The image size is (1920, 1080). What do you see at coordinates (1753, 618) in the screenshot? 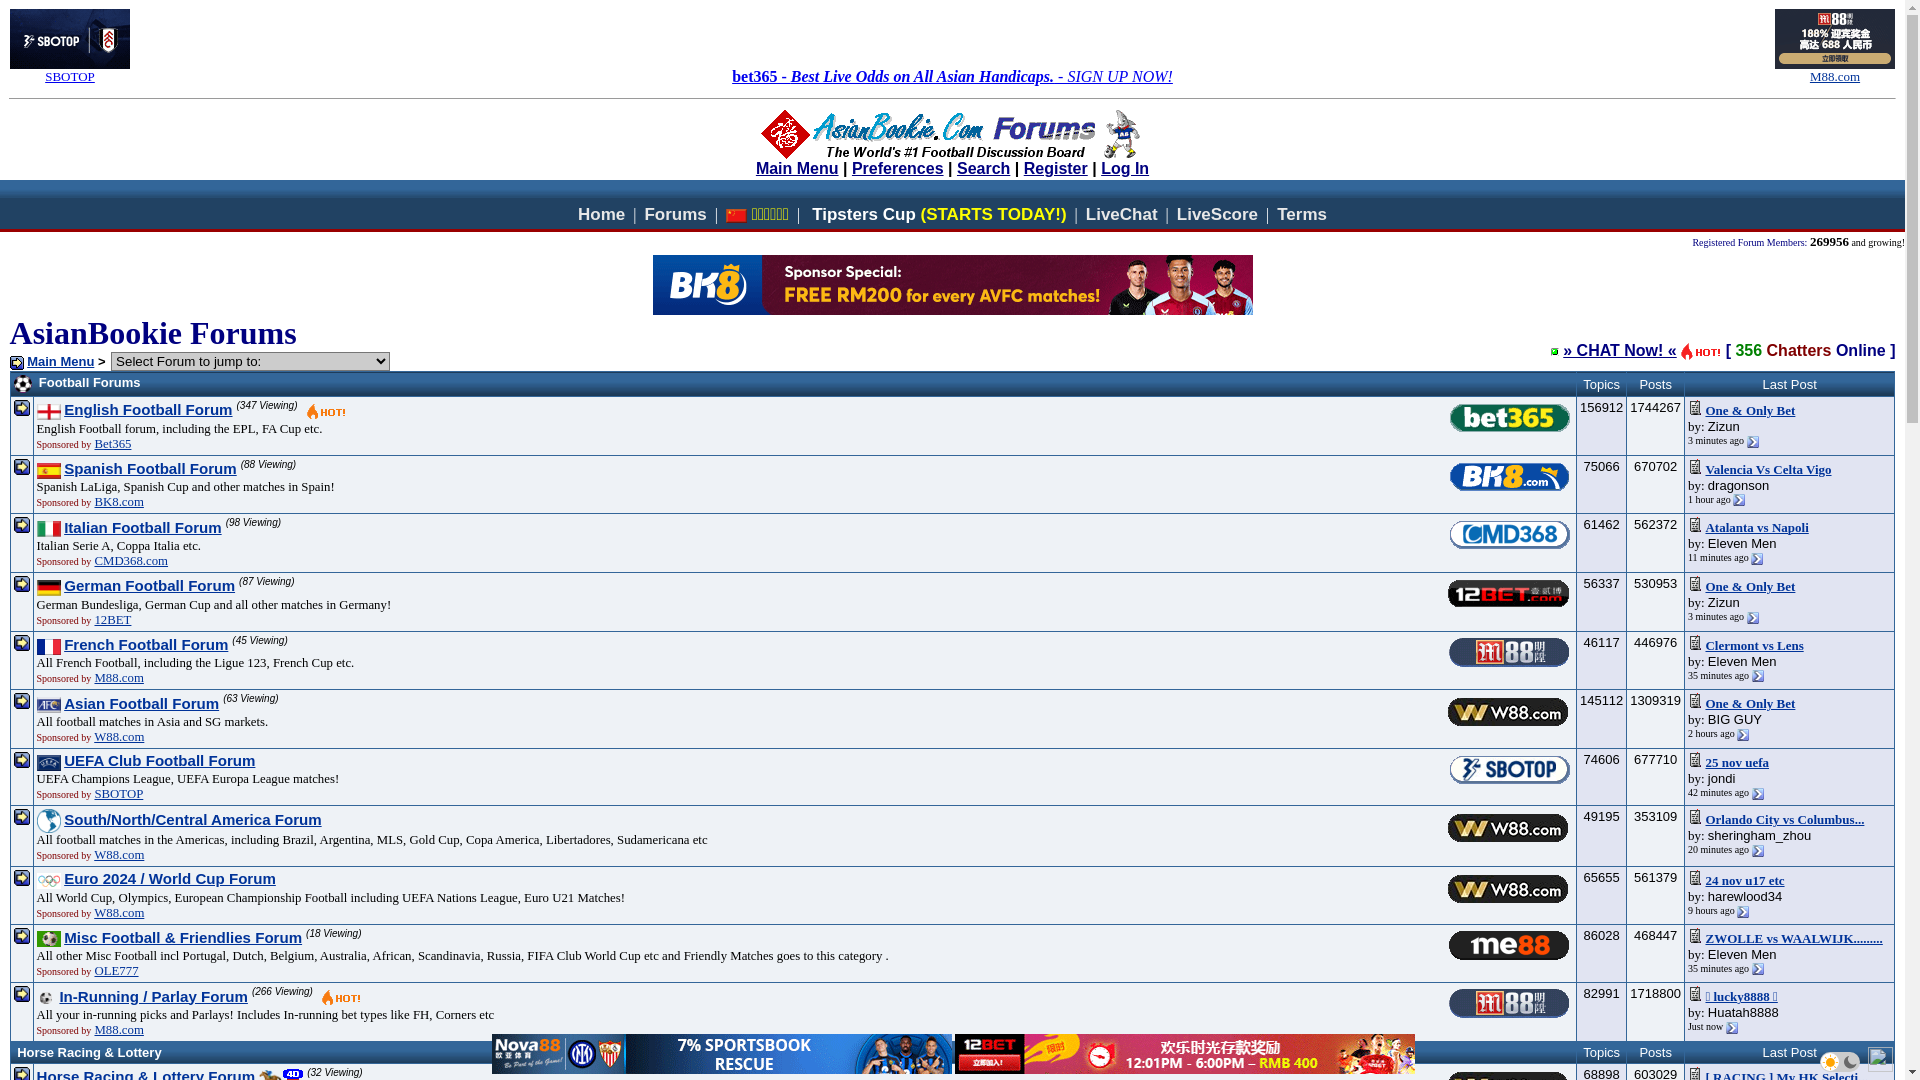
I see `Go to Last post` at bounding box center [1753, 618].